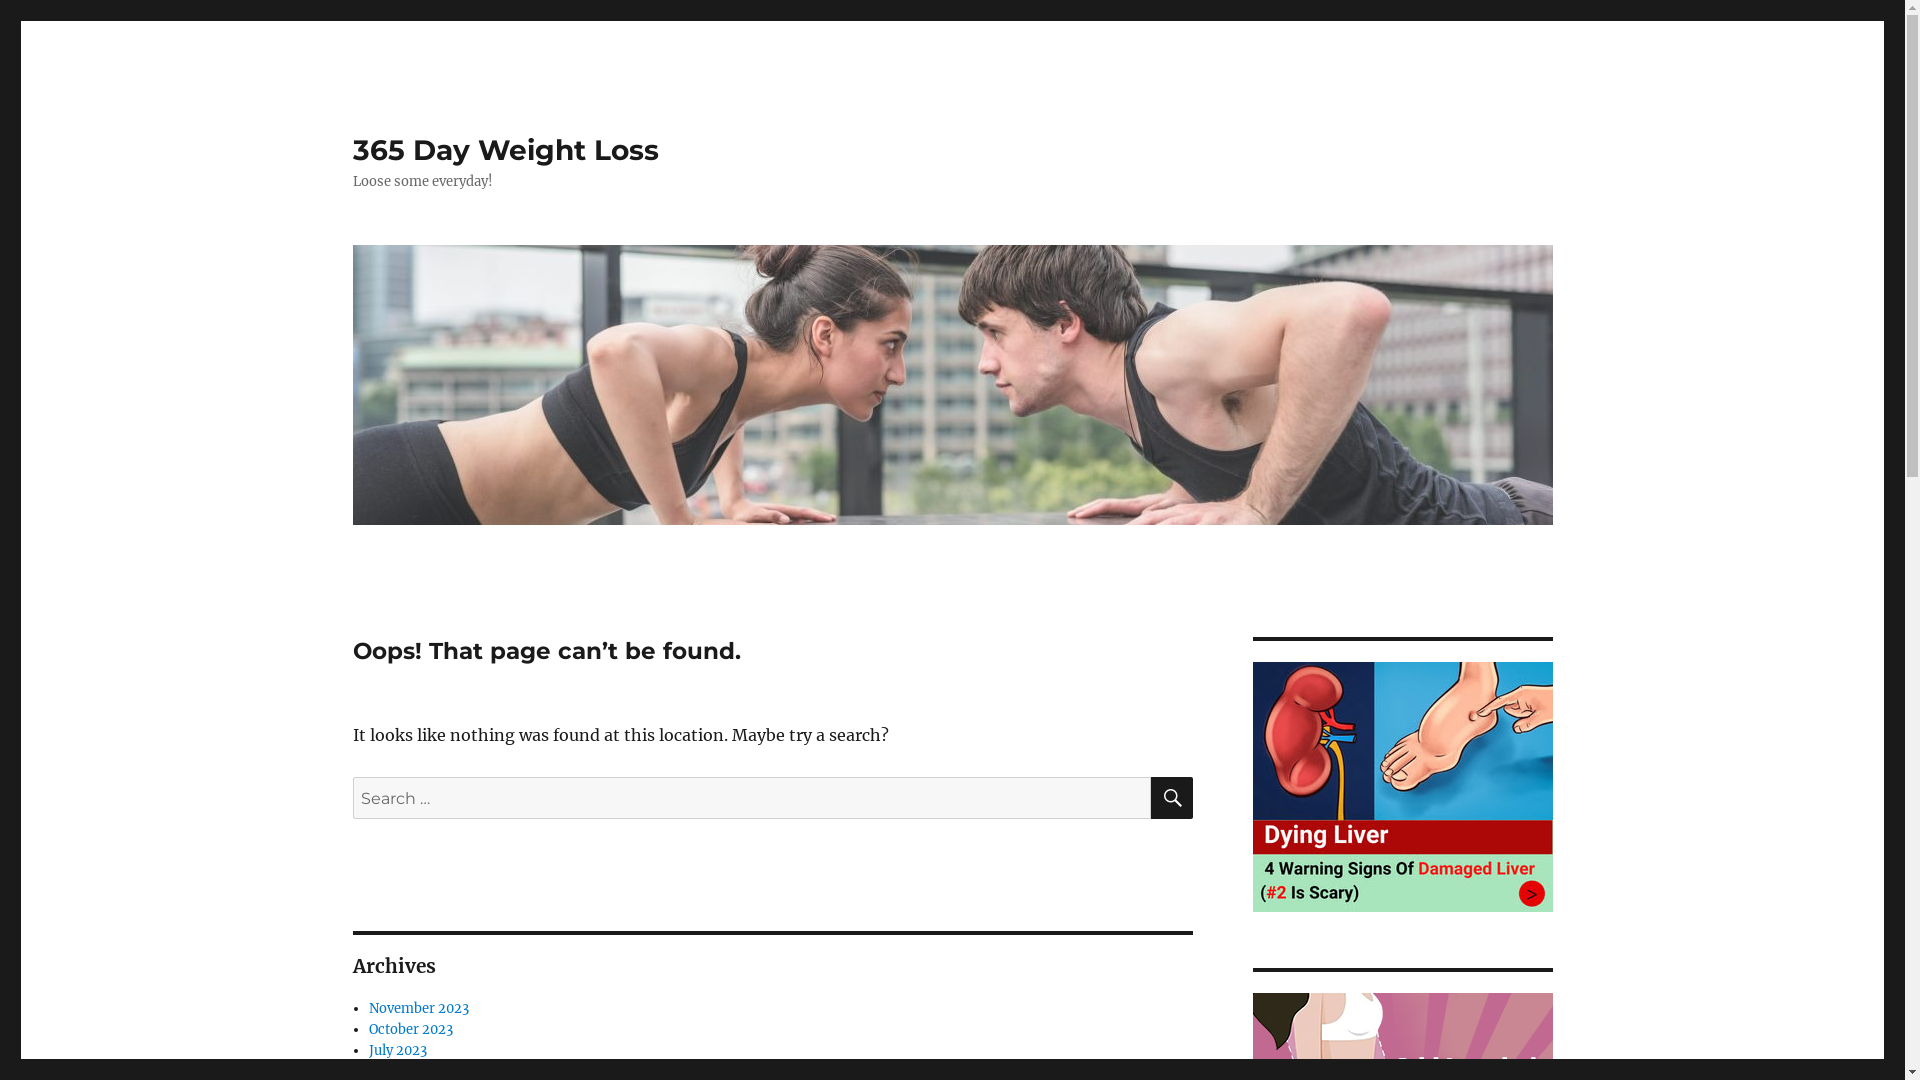  What do you see at coordinates (419, 1008) in the screenshot?
I see `November 2023` at bounding box center [419, 1008].